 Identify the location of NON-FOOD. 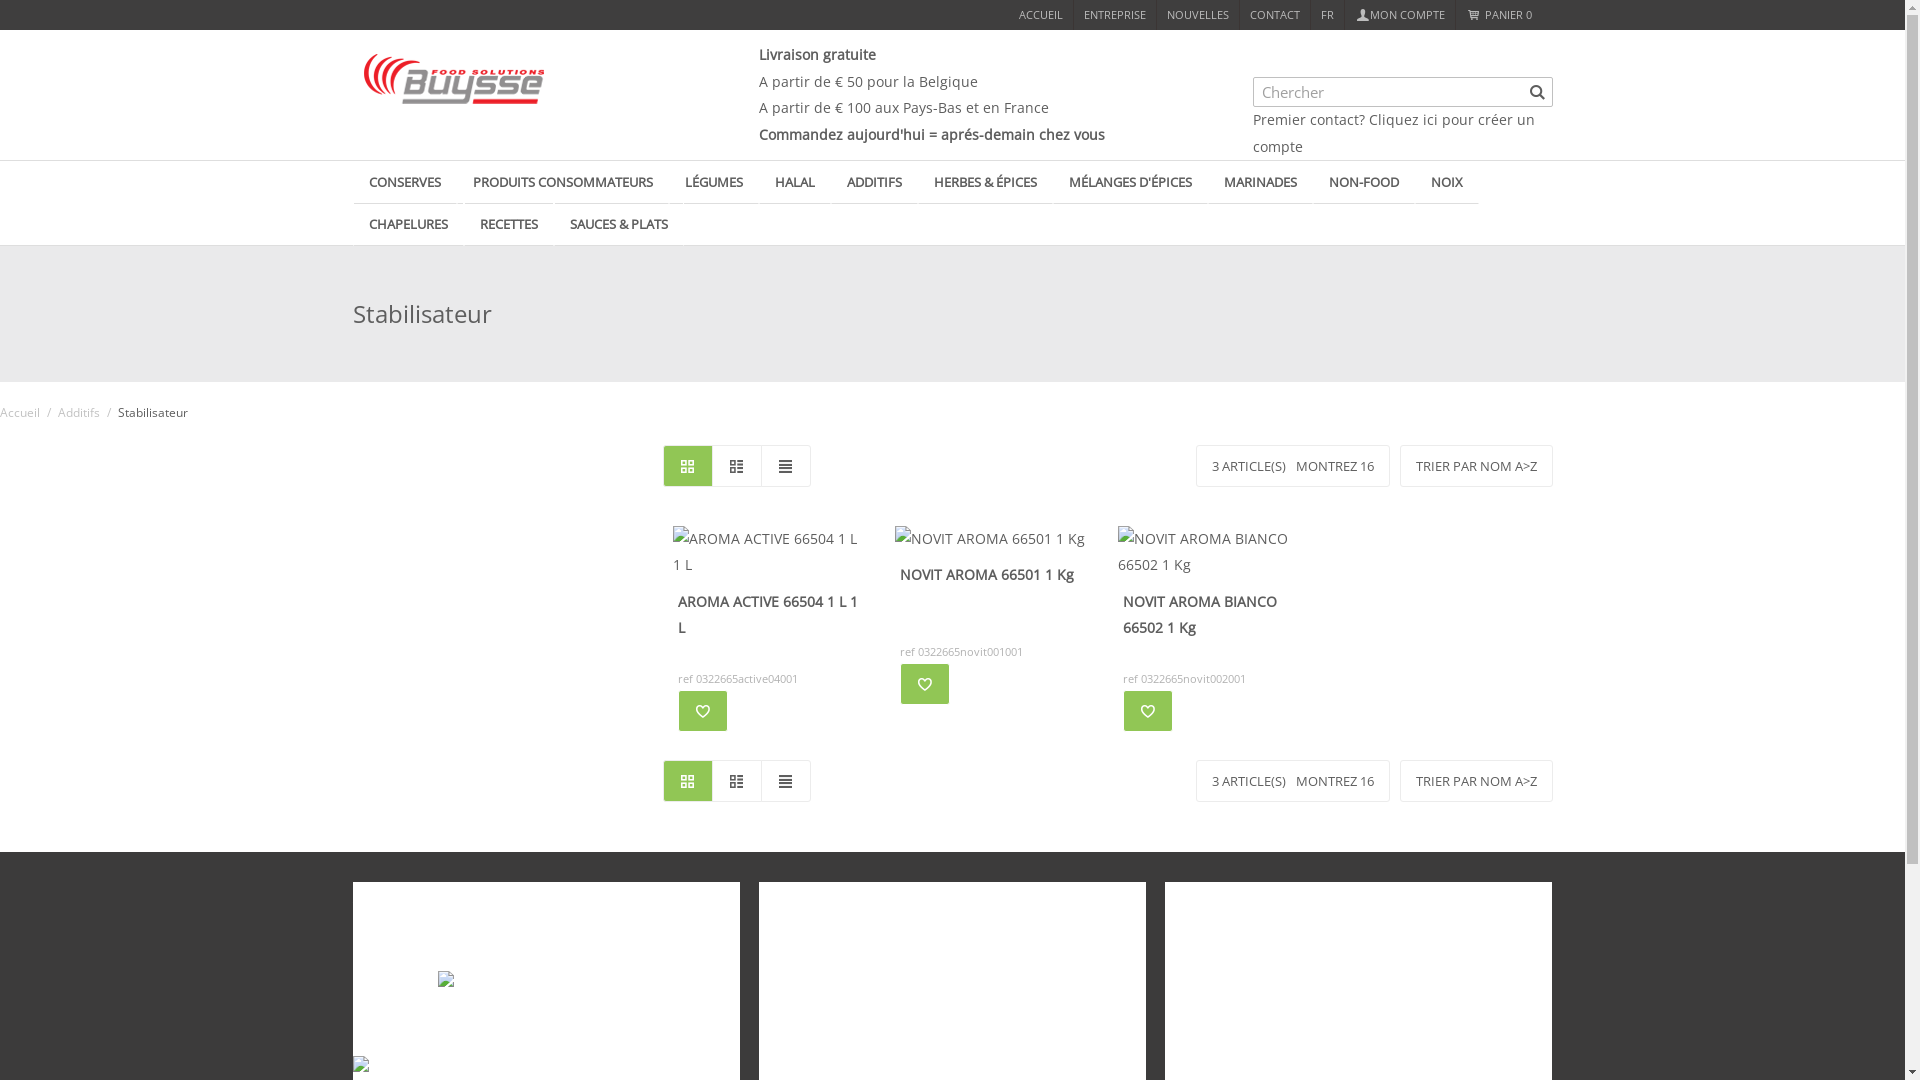
(1364, 182).